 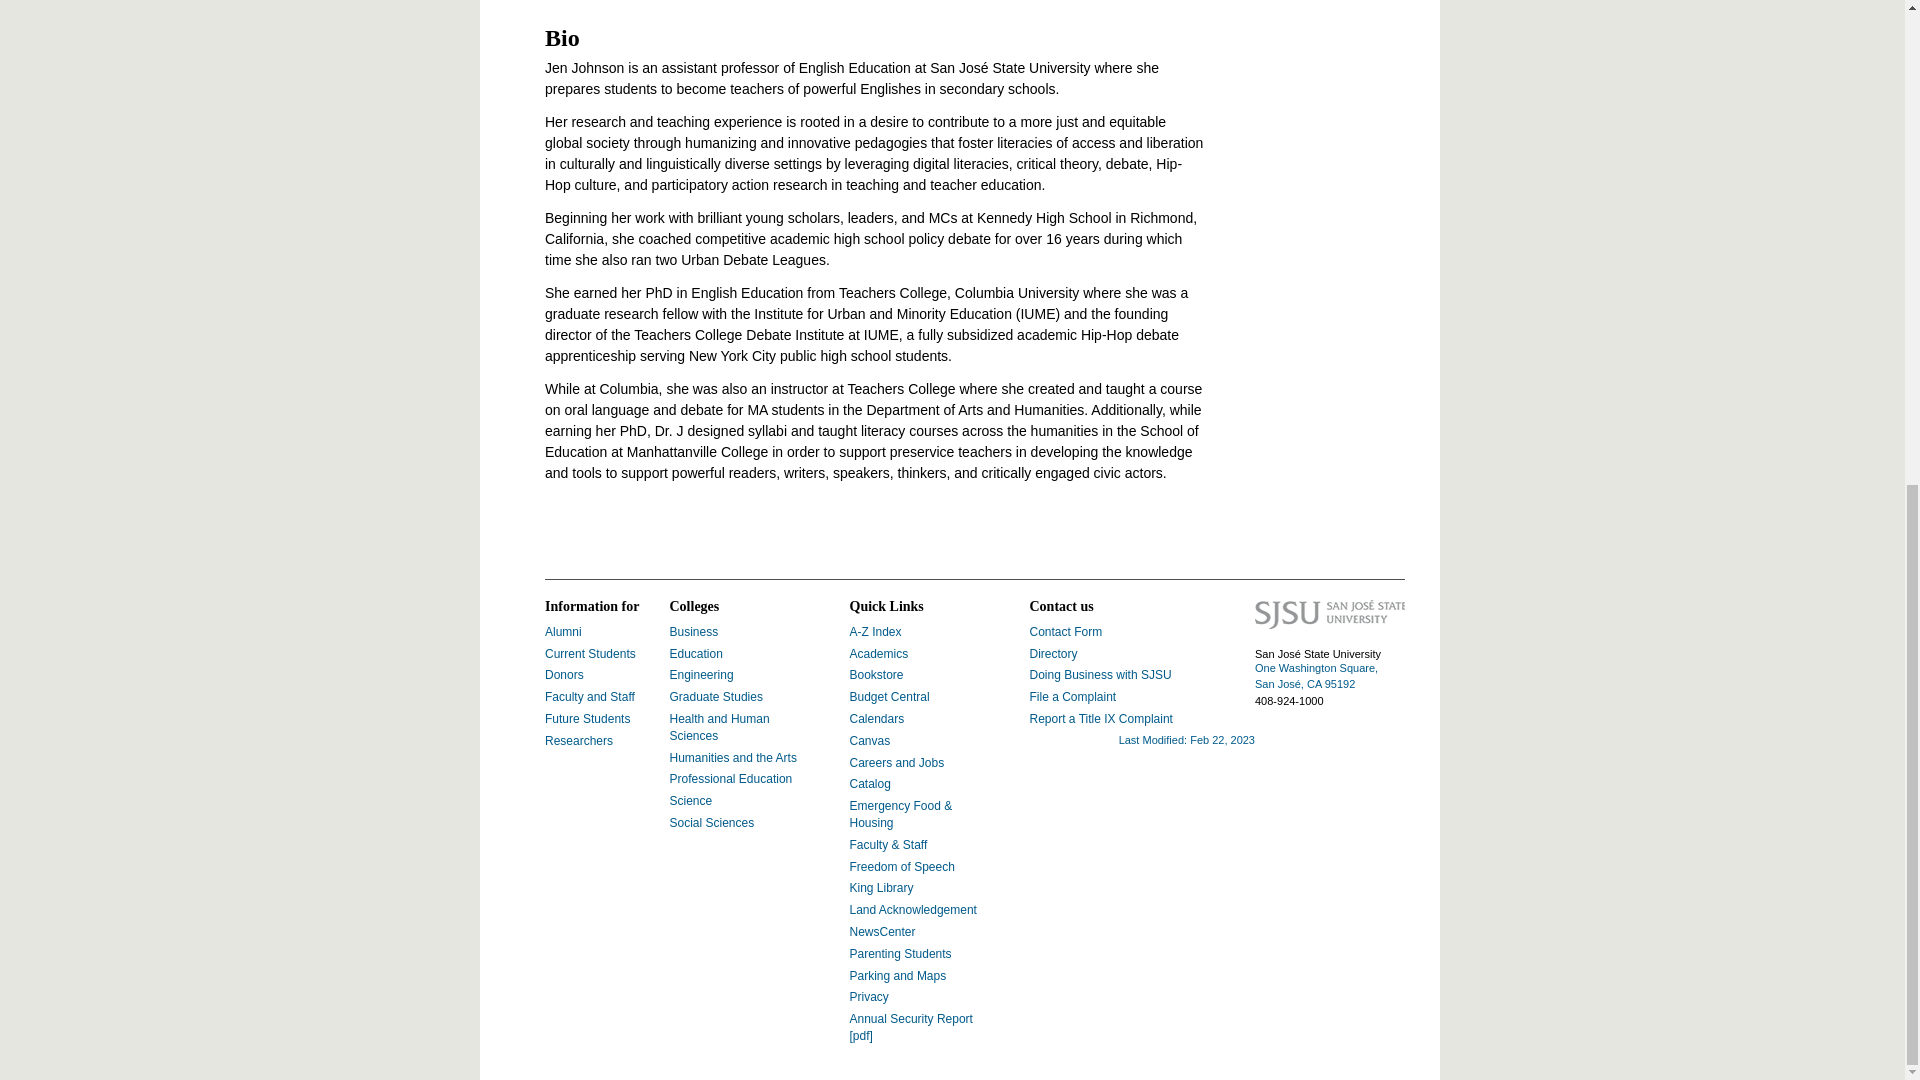 I want to click on Health and Human Sciences, so click(x=720, y=727).